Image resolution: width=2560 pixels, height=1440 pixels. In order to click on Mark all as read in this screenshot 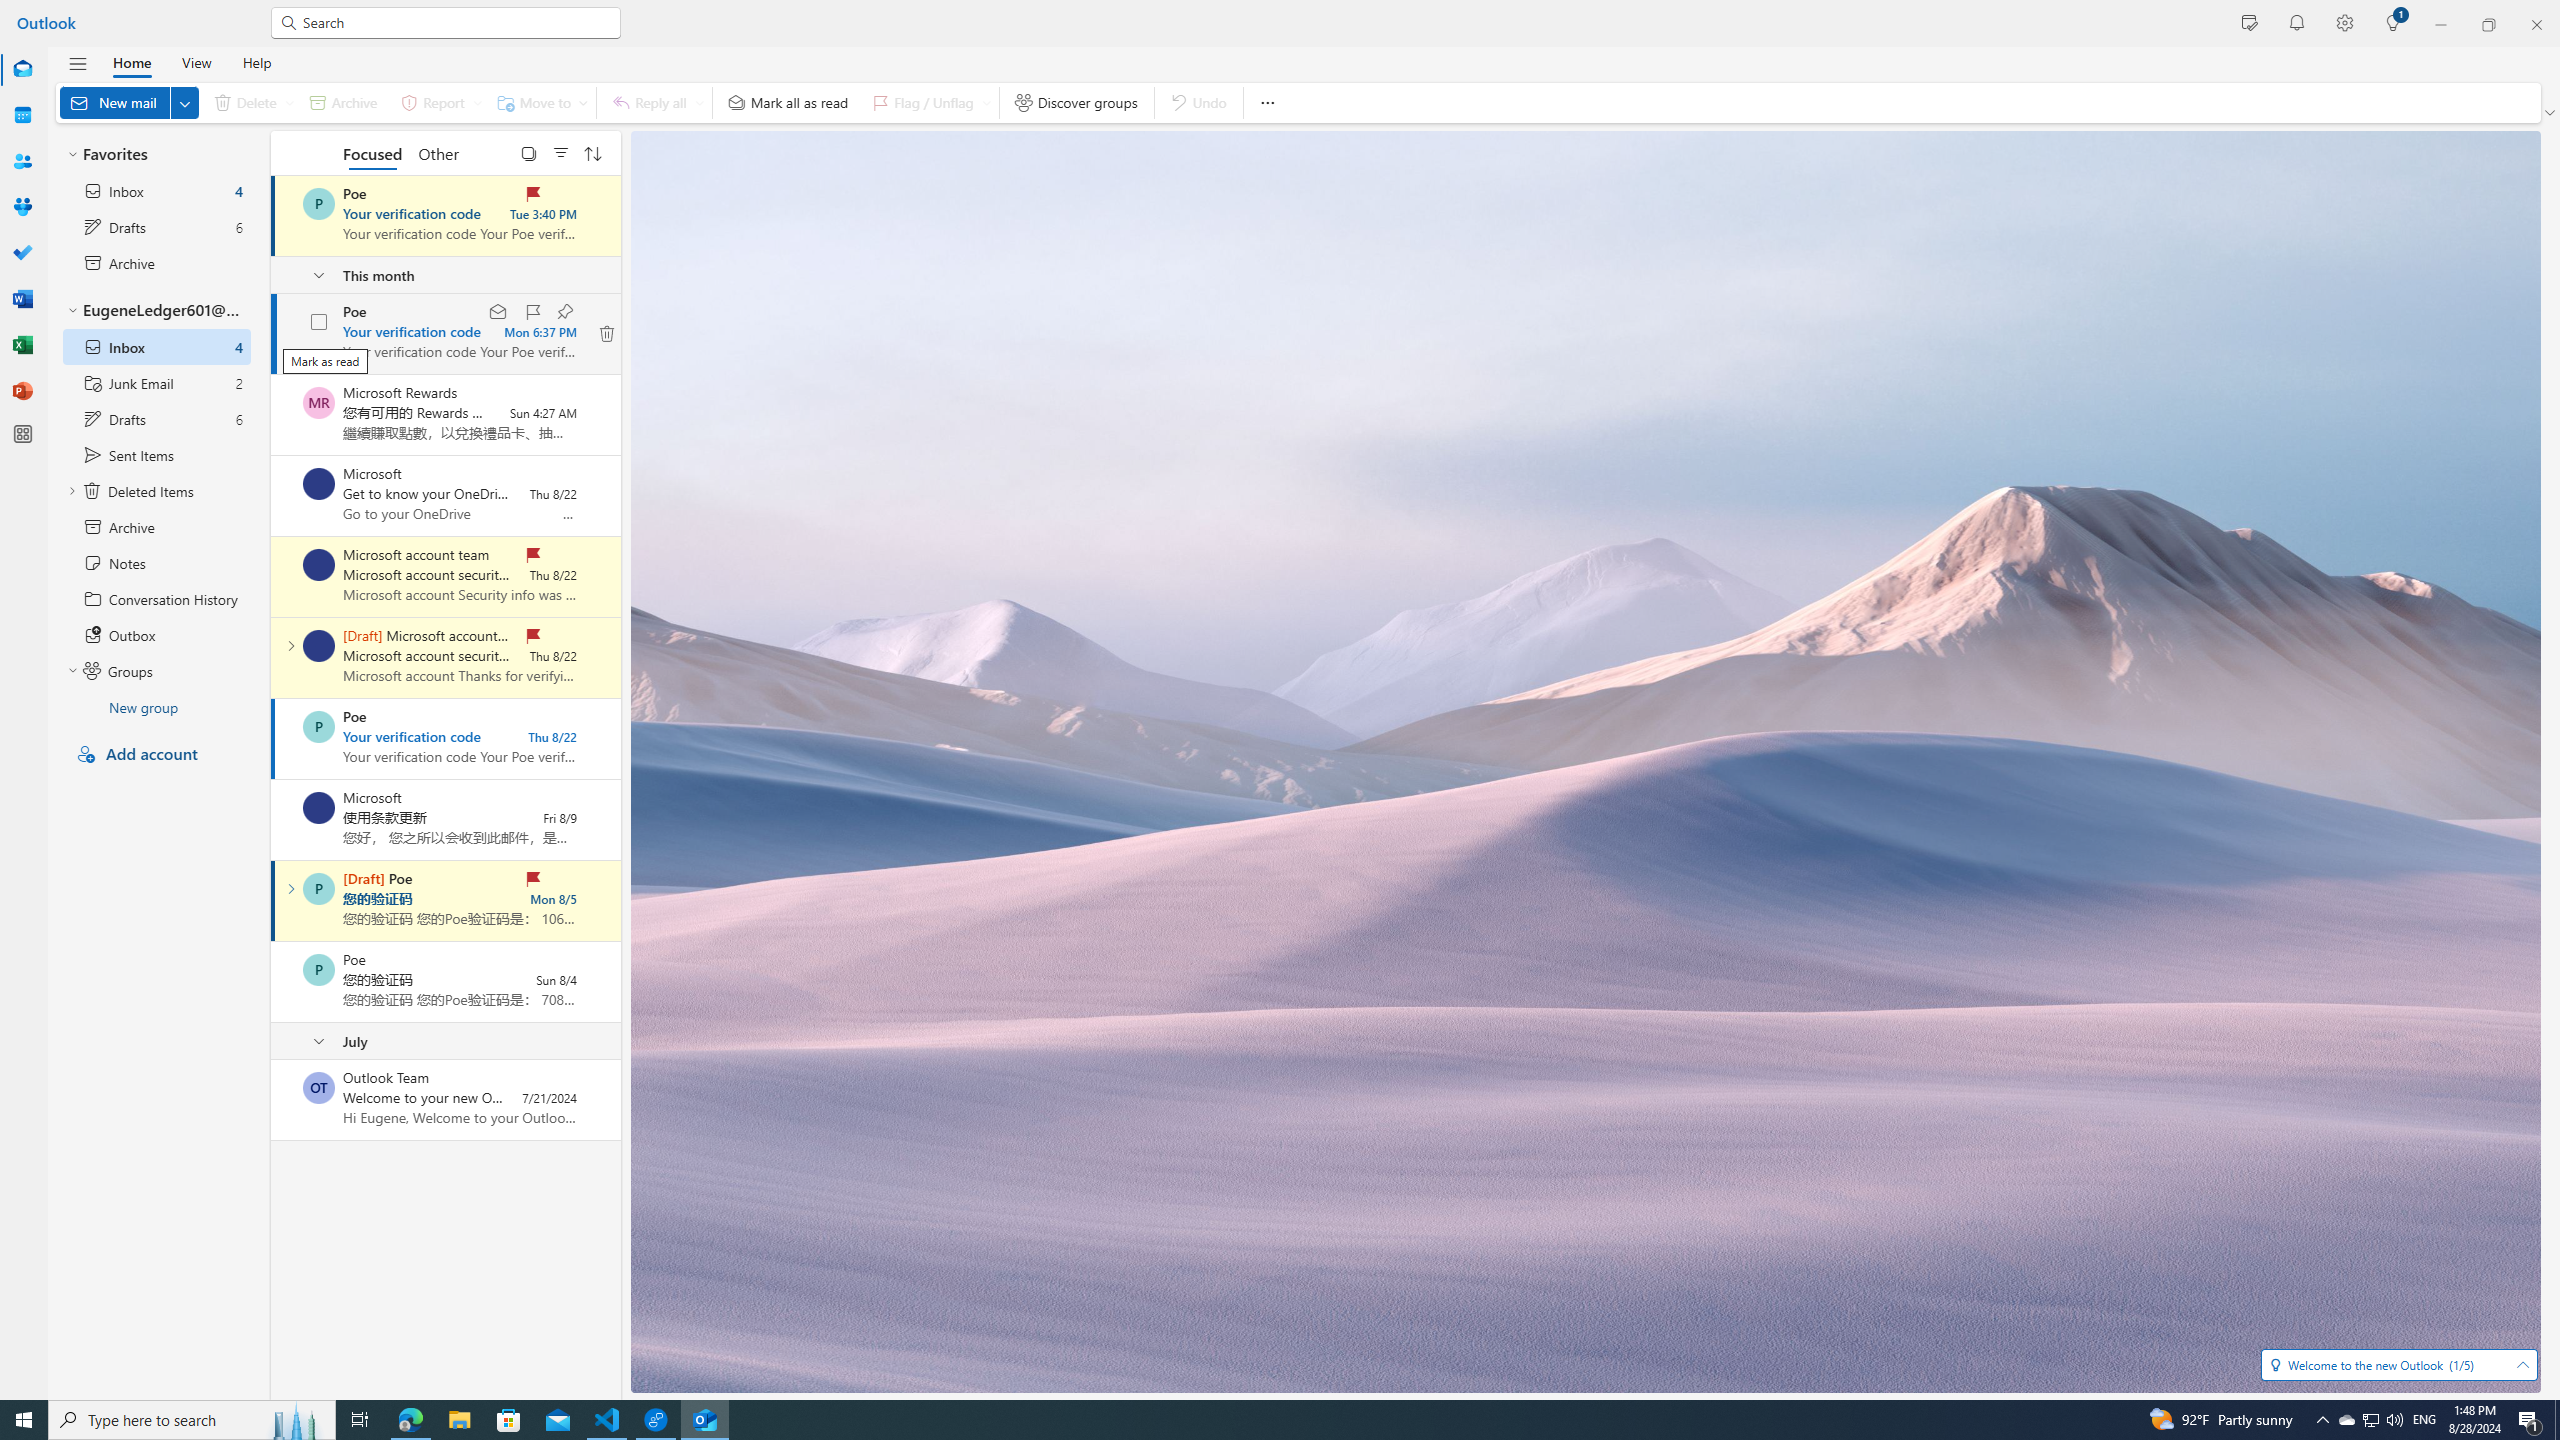, I will do `click(788, 102)`.